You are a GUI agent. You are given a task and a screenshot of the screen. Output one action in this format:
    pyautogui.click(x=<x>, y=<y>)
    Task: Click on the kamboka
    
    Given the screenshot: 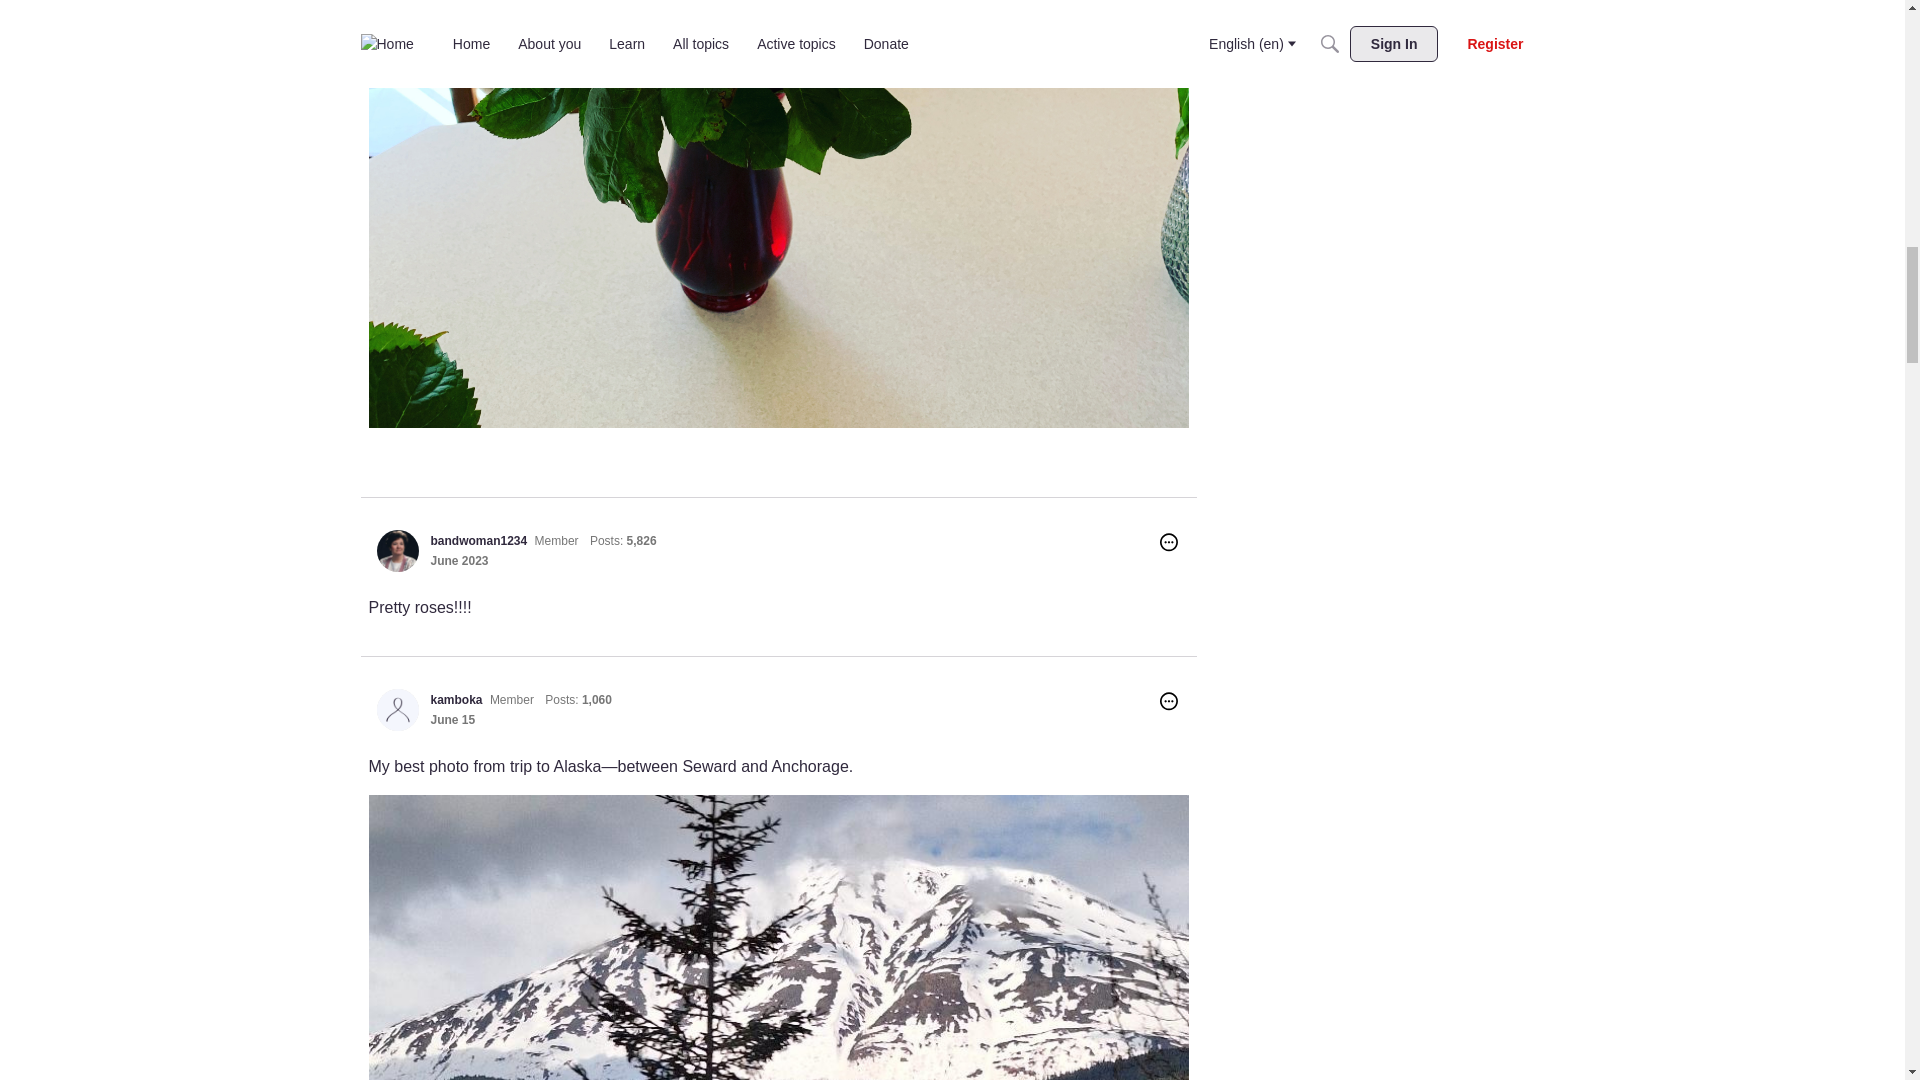 What is the action you would take?
    pyautogui.click(x=397, y=710)
    